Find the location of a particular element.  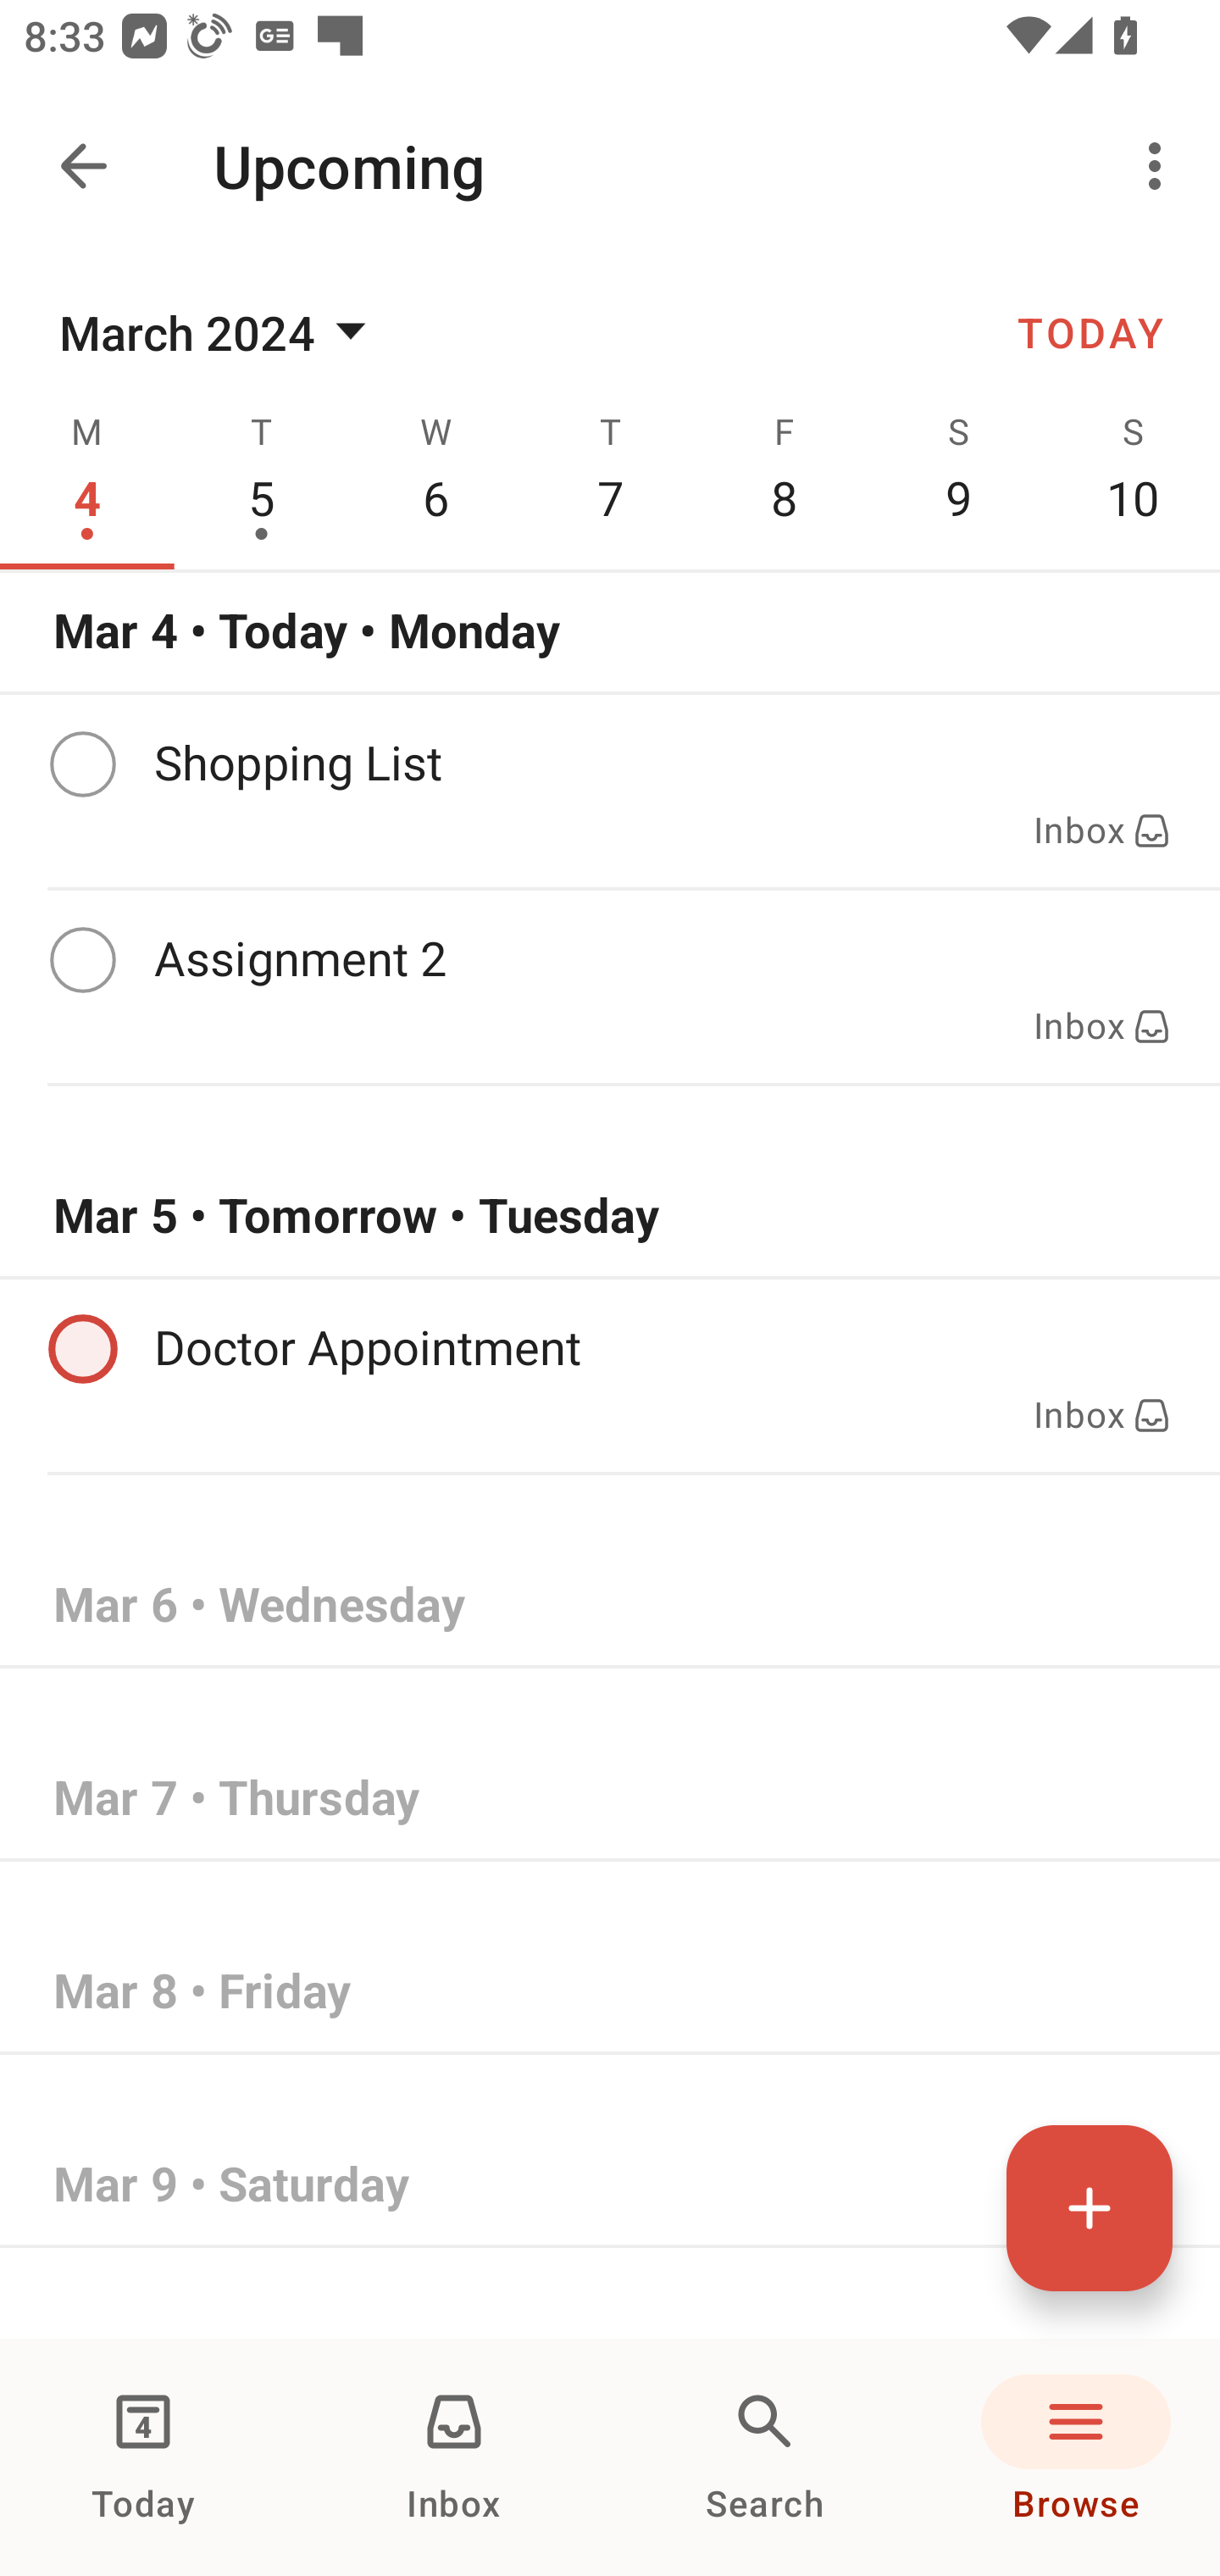

Search is located at coordinates (765, 2457).